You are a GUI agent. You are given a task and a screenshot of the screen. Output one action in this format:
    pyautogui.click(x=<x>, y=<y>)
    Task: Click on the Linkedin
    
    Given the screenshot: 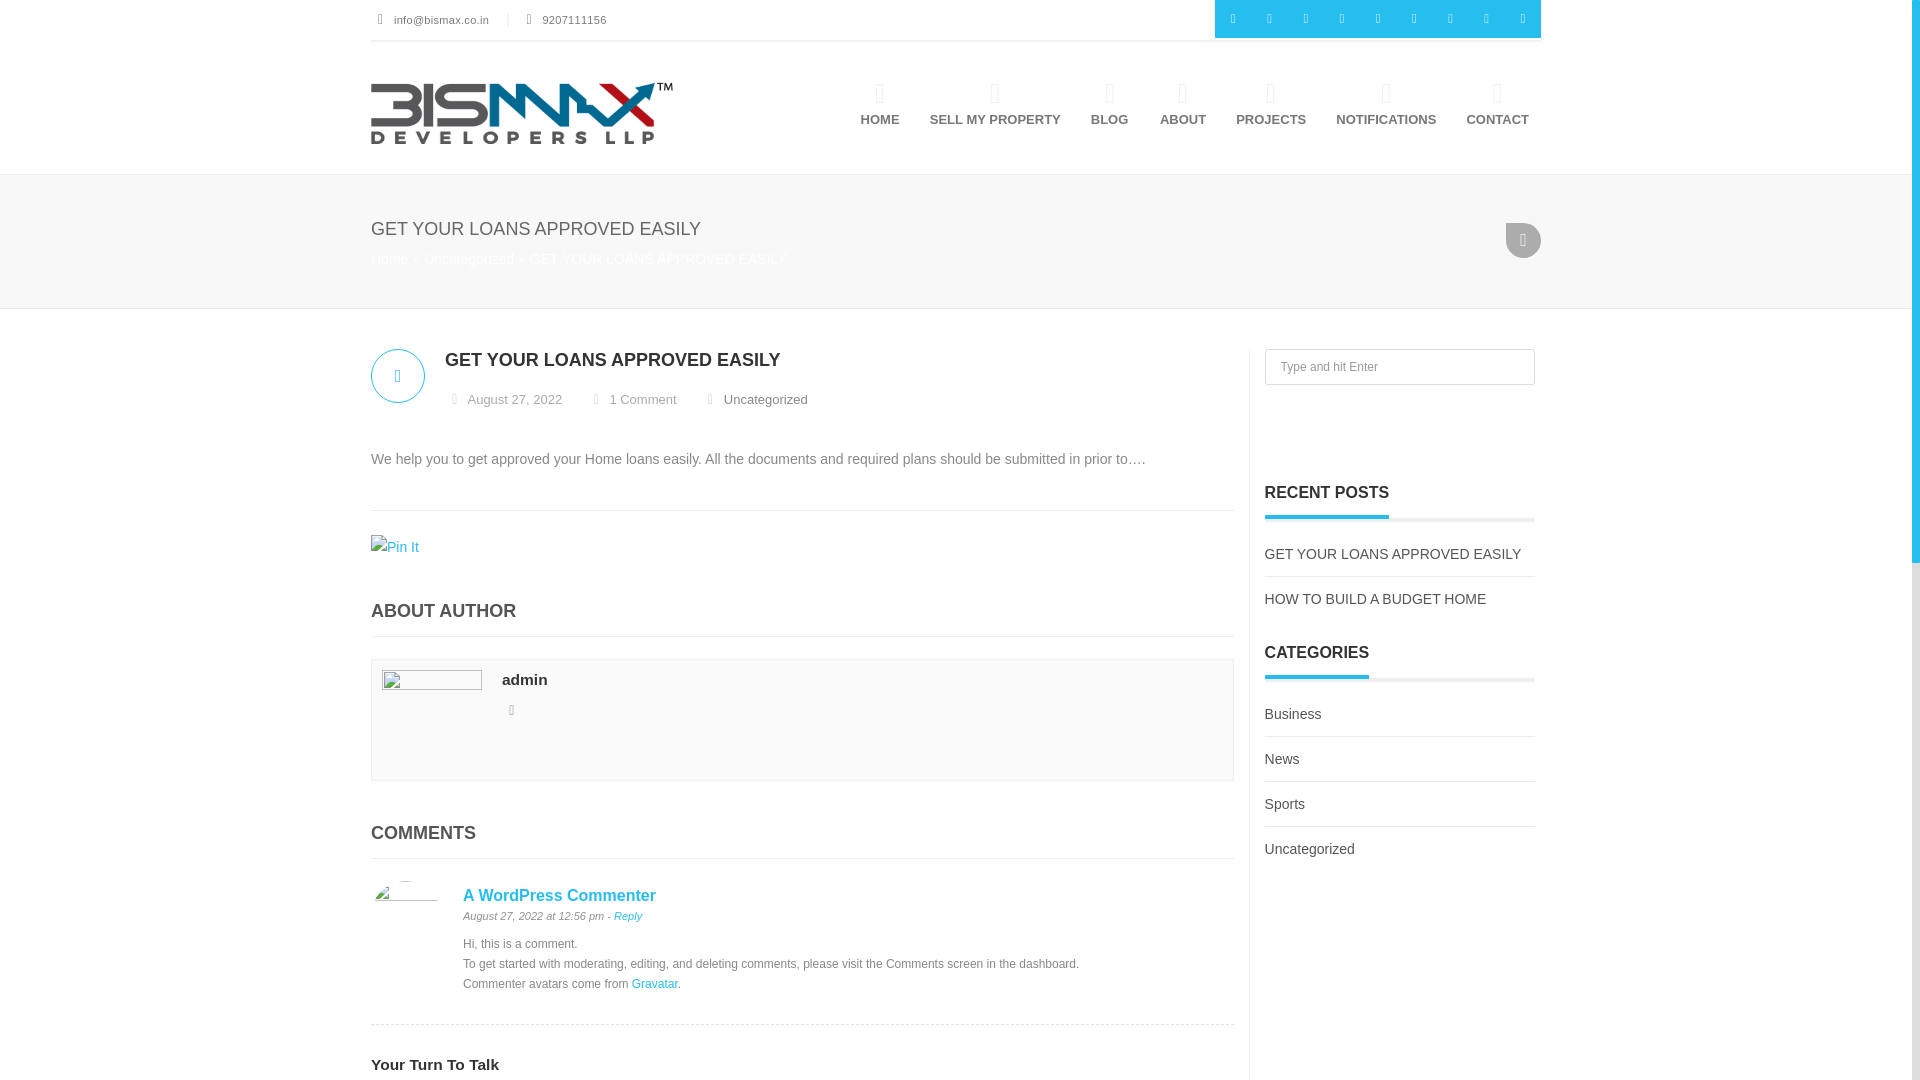 What is the action you would take?
    pyautogui.click(x=1342, y=18)
    